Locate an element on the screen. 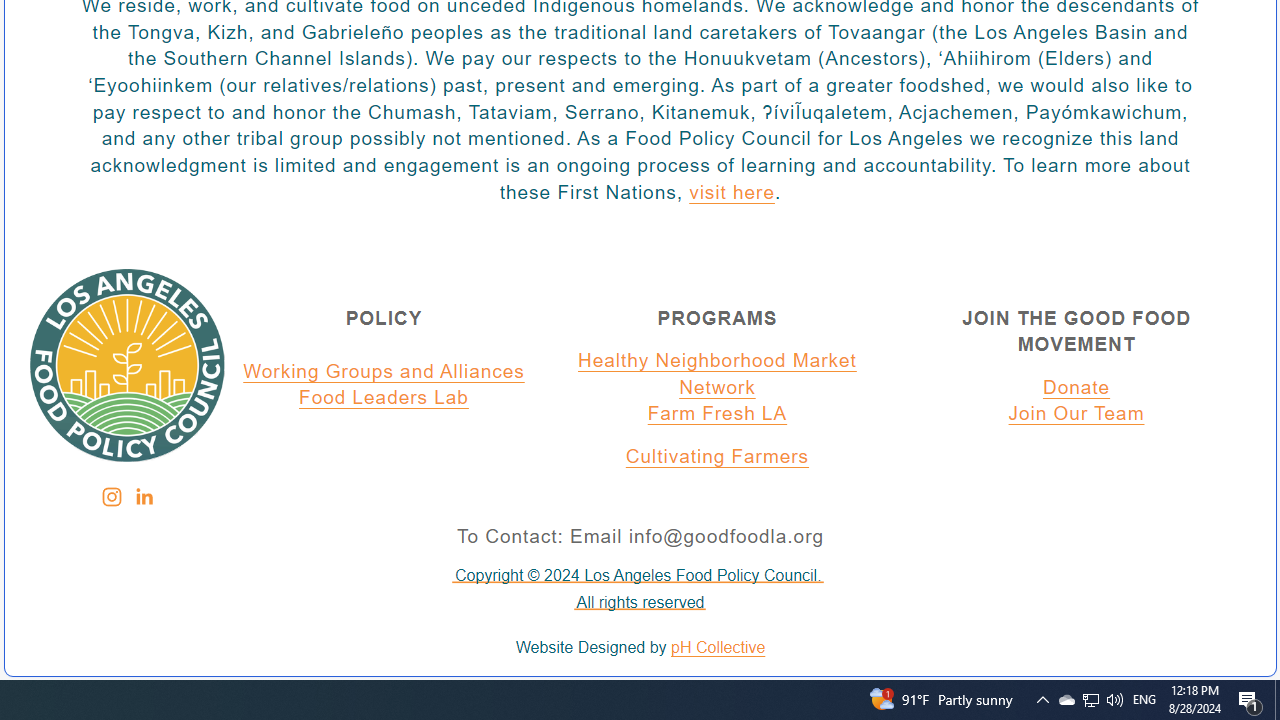 The height and width of the screenshot is (720, 1280). Working Groups and Alliances is located at coordinates (384, 371).